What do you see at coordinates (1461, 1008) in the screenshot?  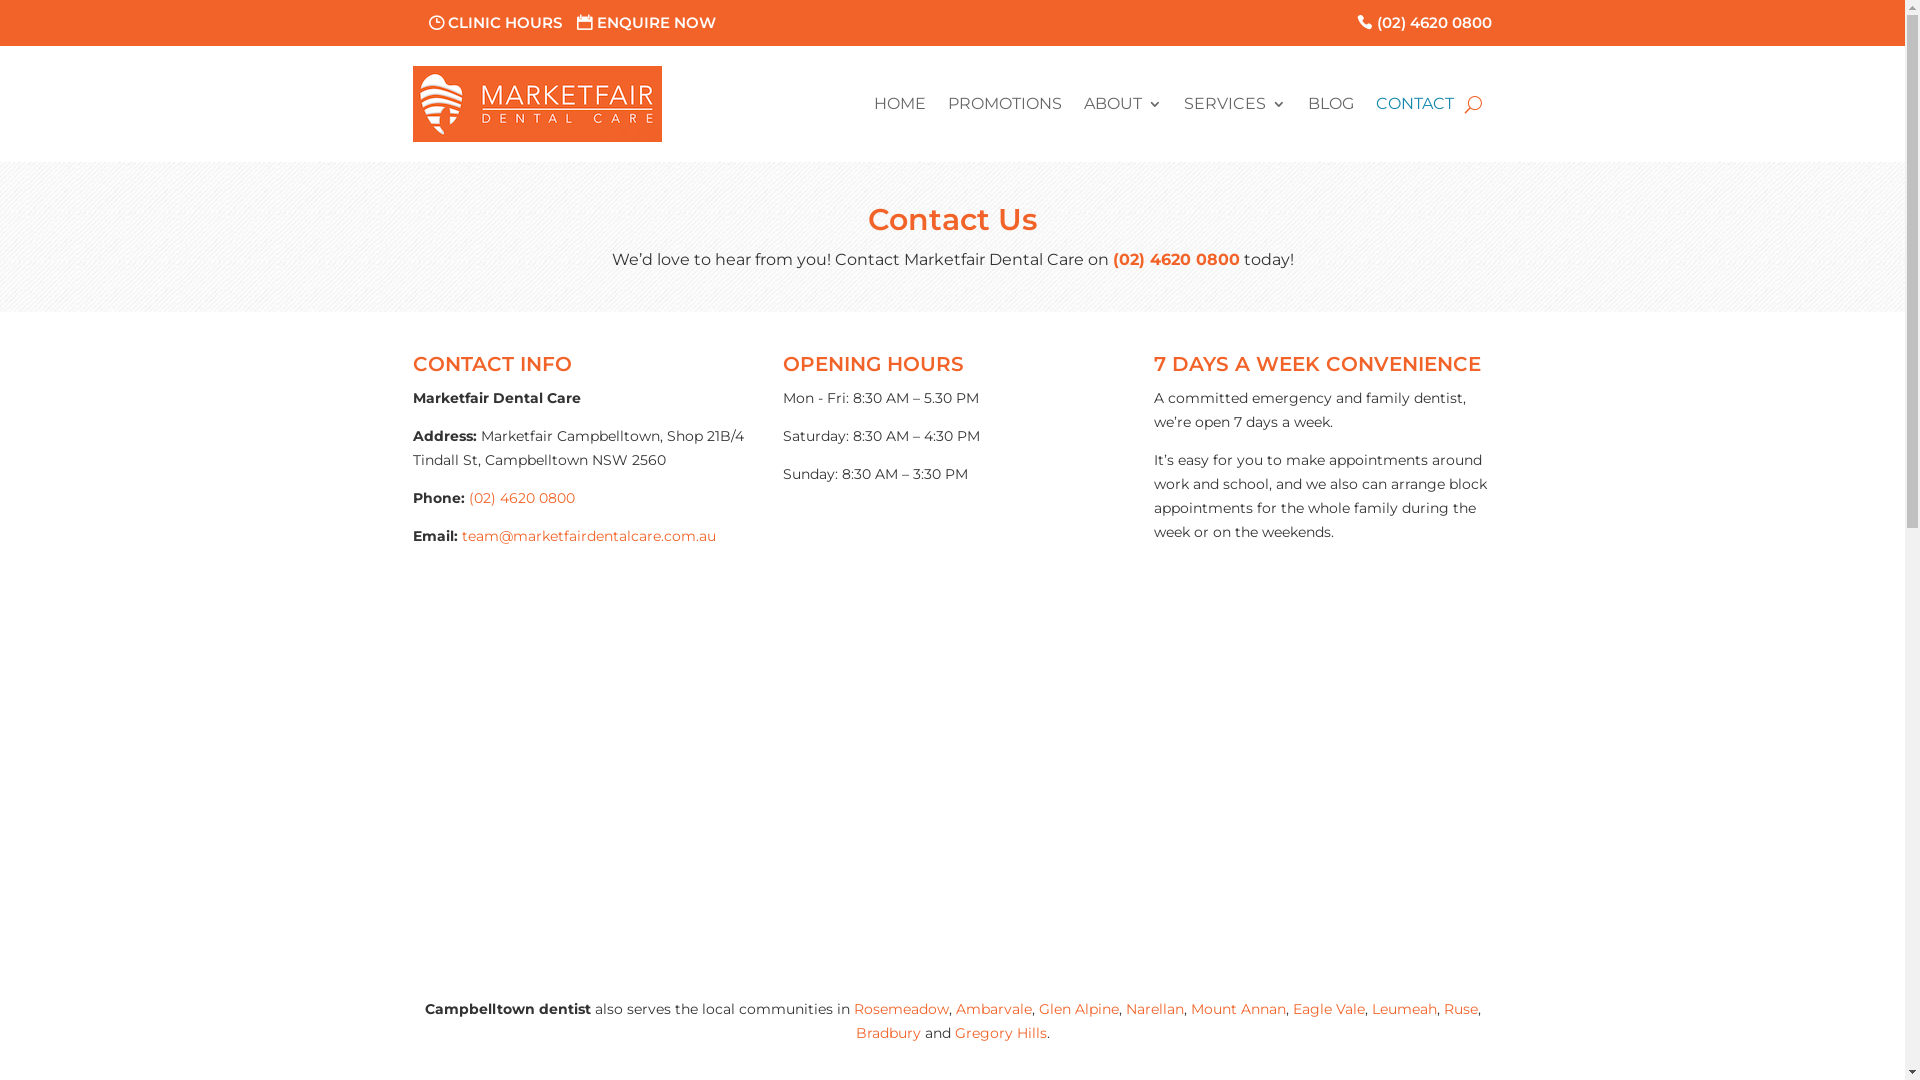 I see `Ruse` at bounding box center [1461, 1008].